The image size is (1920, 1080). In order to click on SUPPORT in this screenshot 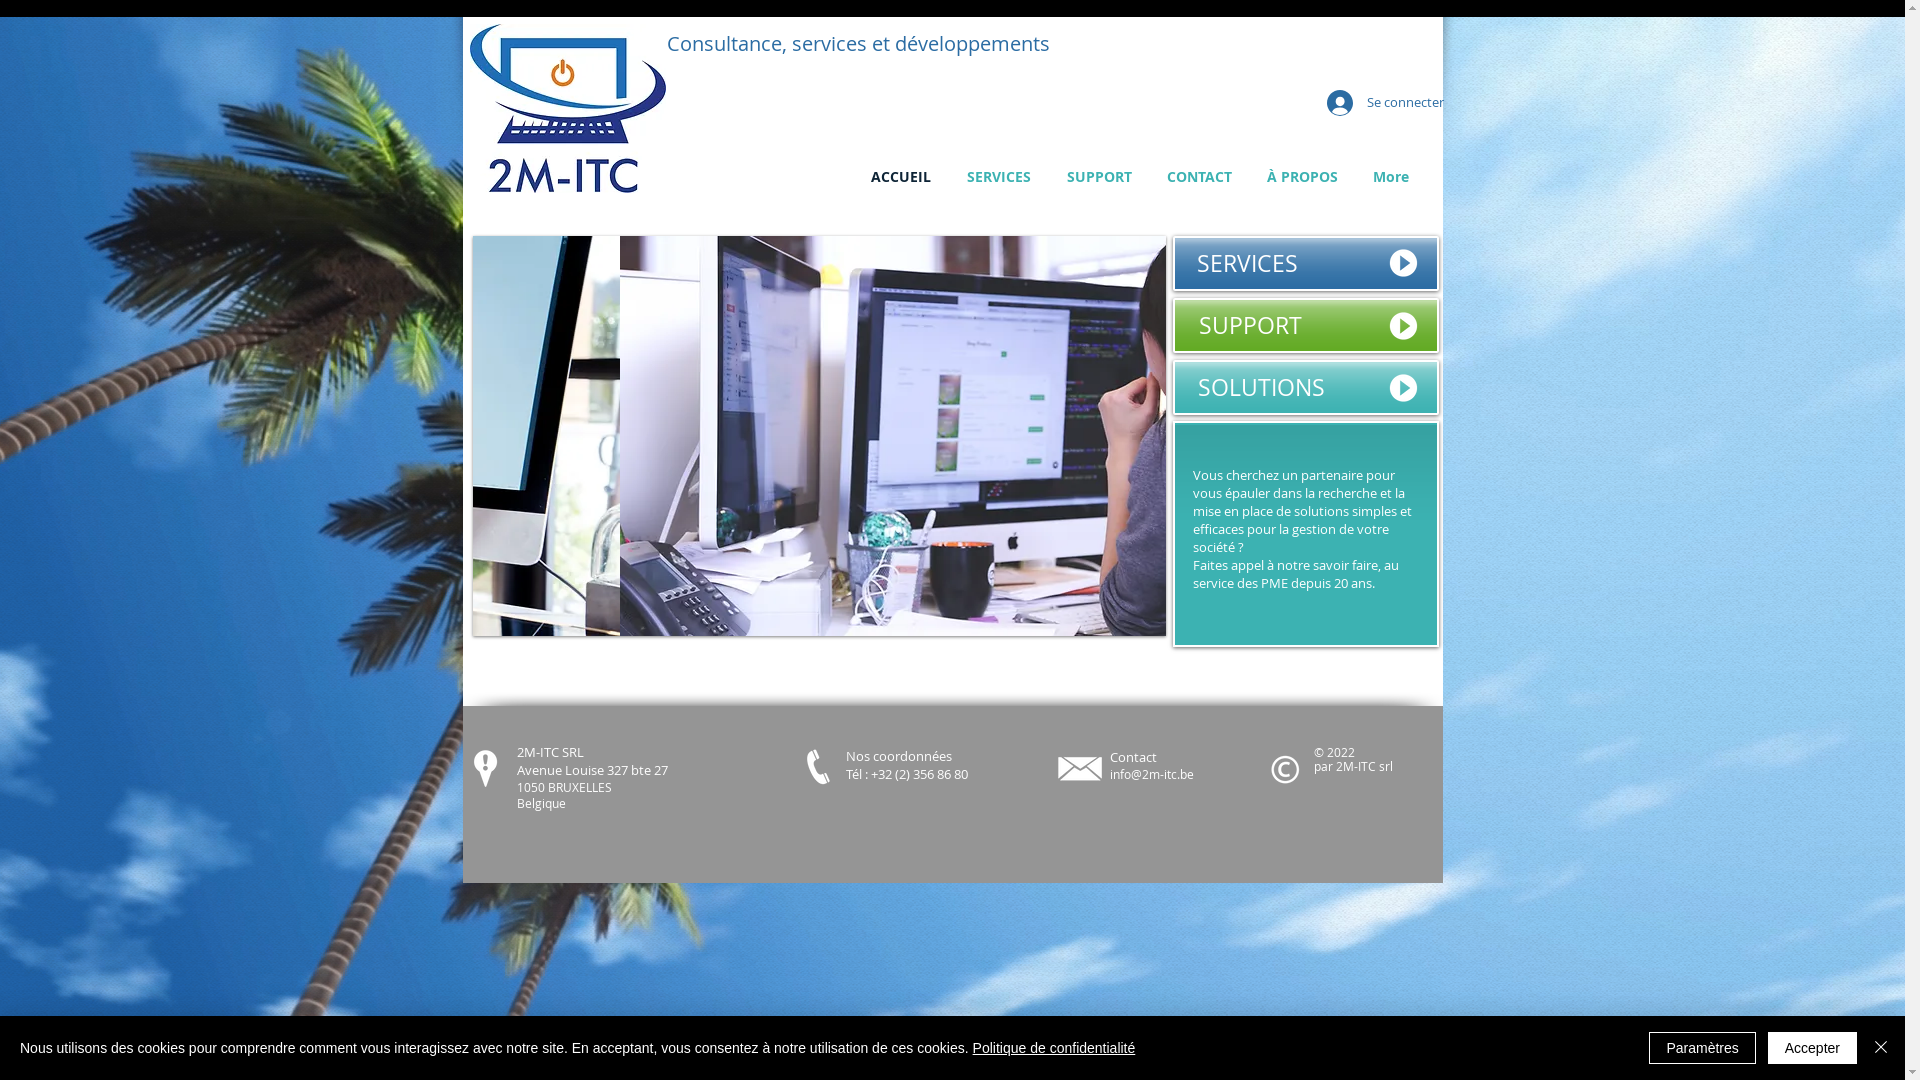, I will do `click(1098, 176)`.